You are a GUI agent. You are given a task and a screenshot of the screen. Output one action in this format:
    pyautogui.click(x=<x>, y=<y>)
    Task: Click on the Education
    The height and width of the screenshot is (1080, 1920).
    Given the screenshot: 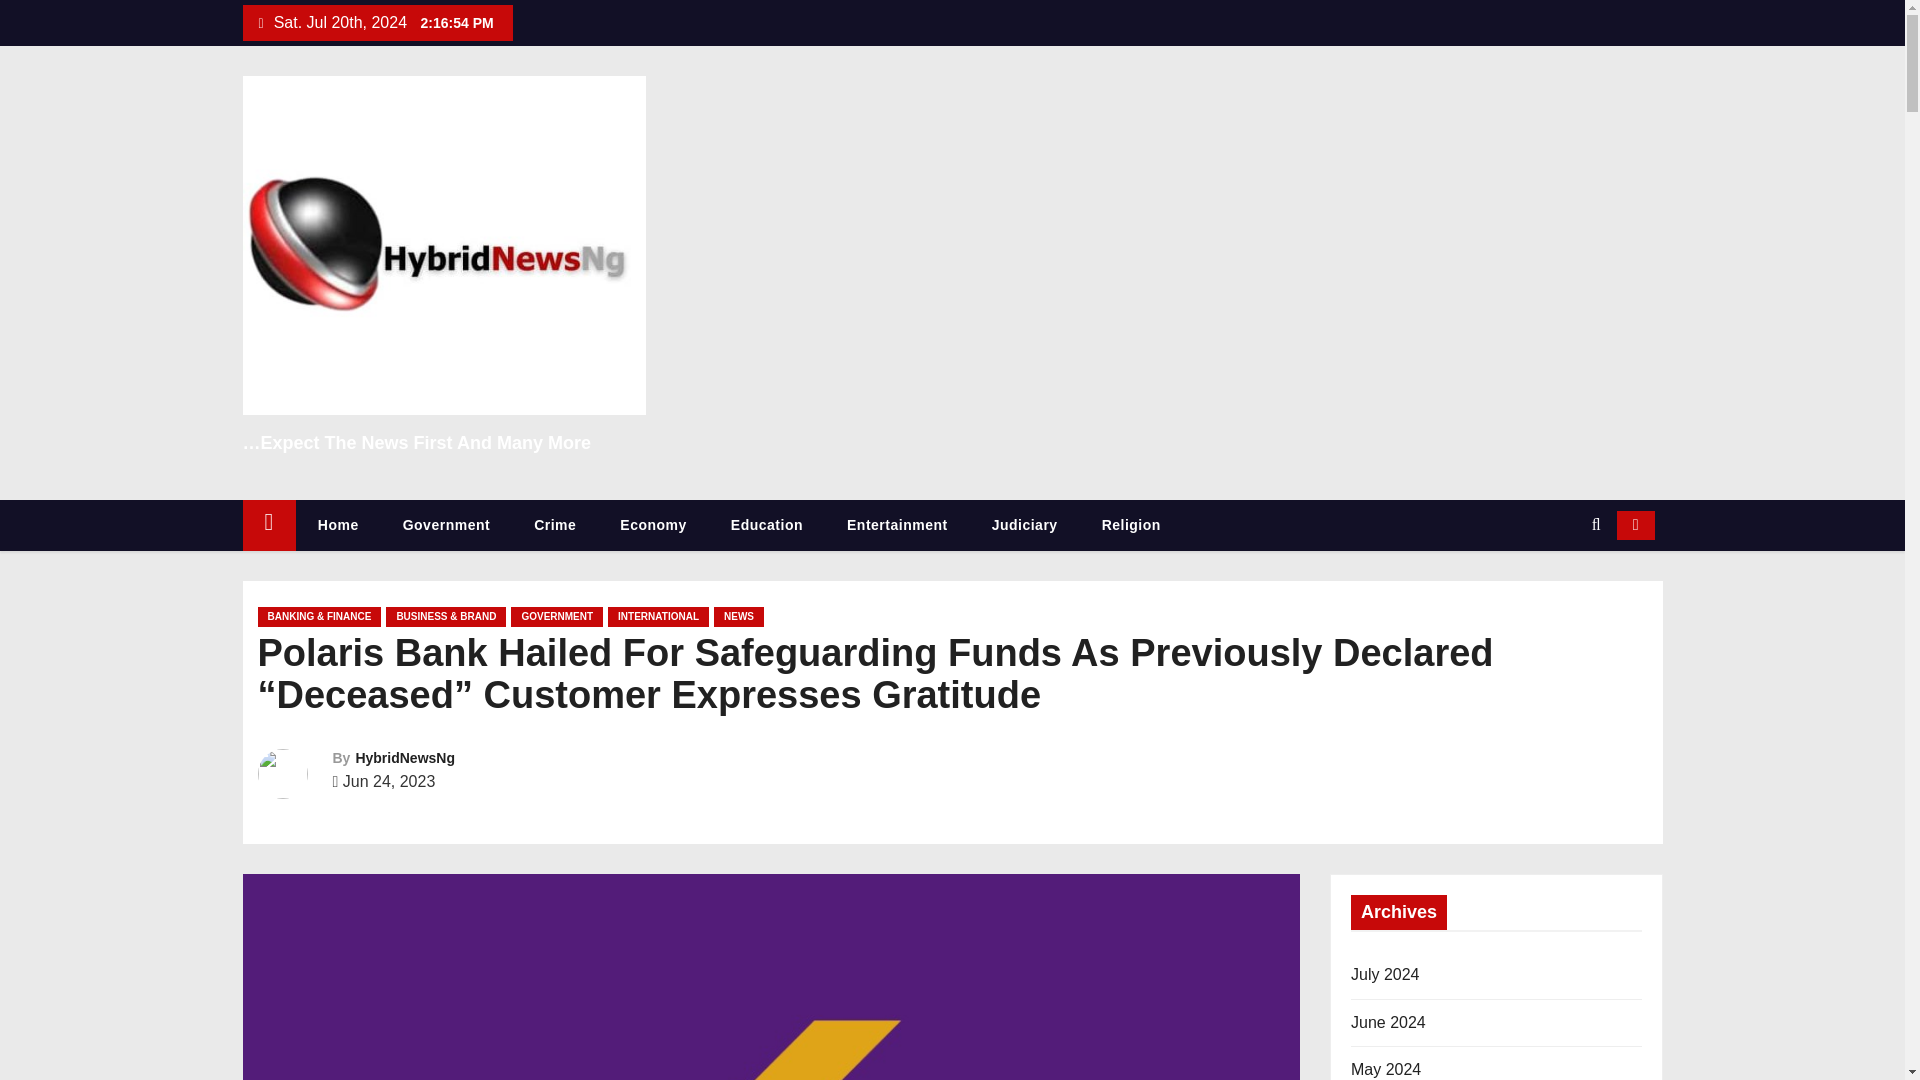 What is the action you would take?
    pyautogui.click(x=766, y=525)
    